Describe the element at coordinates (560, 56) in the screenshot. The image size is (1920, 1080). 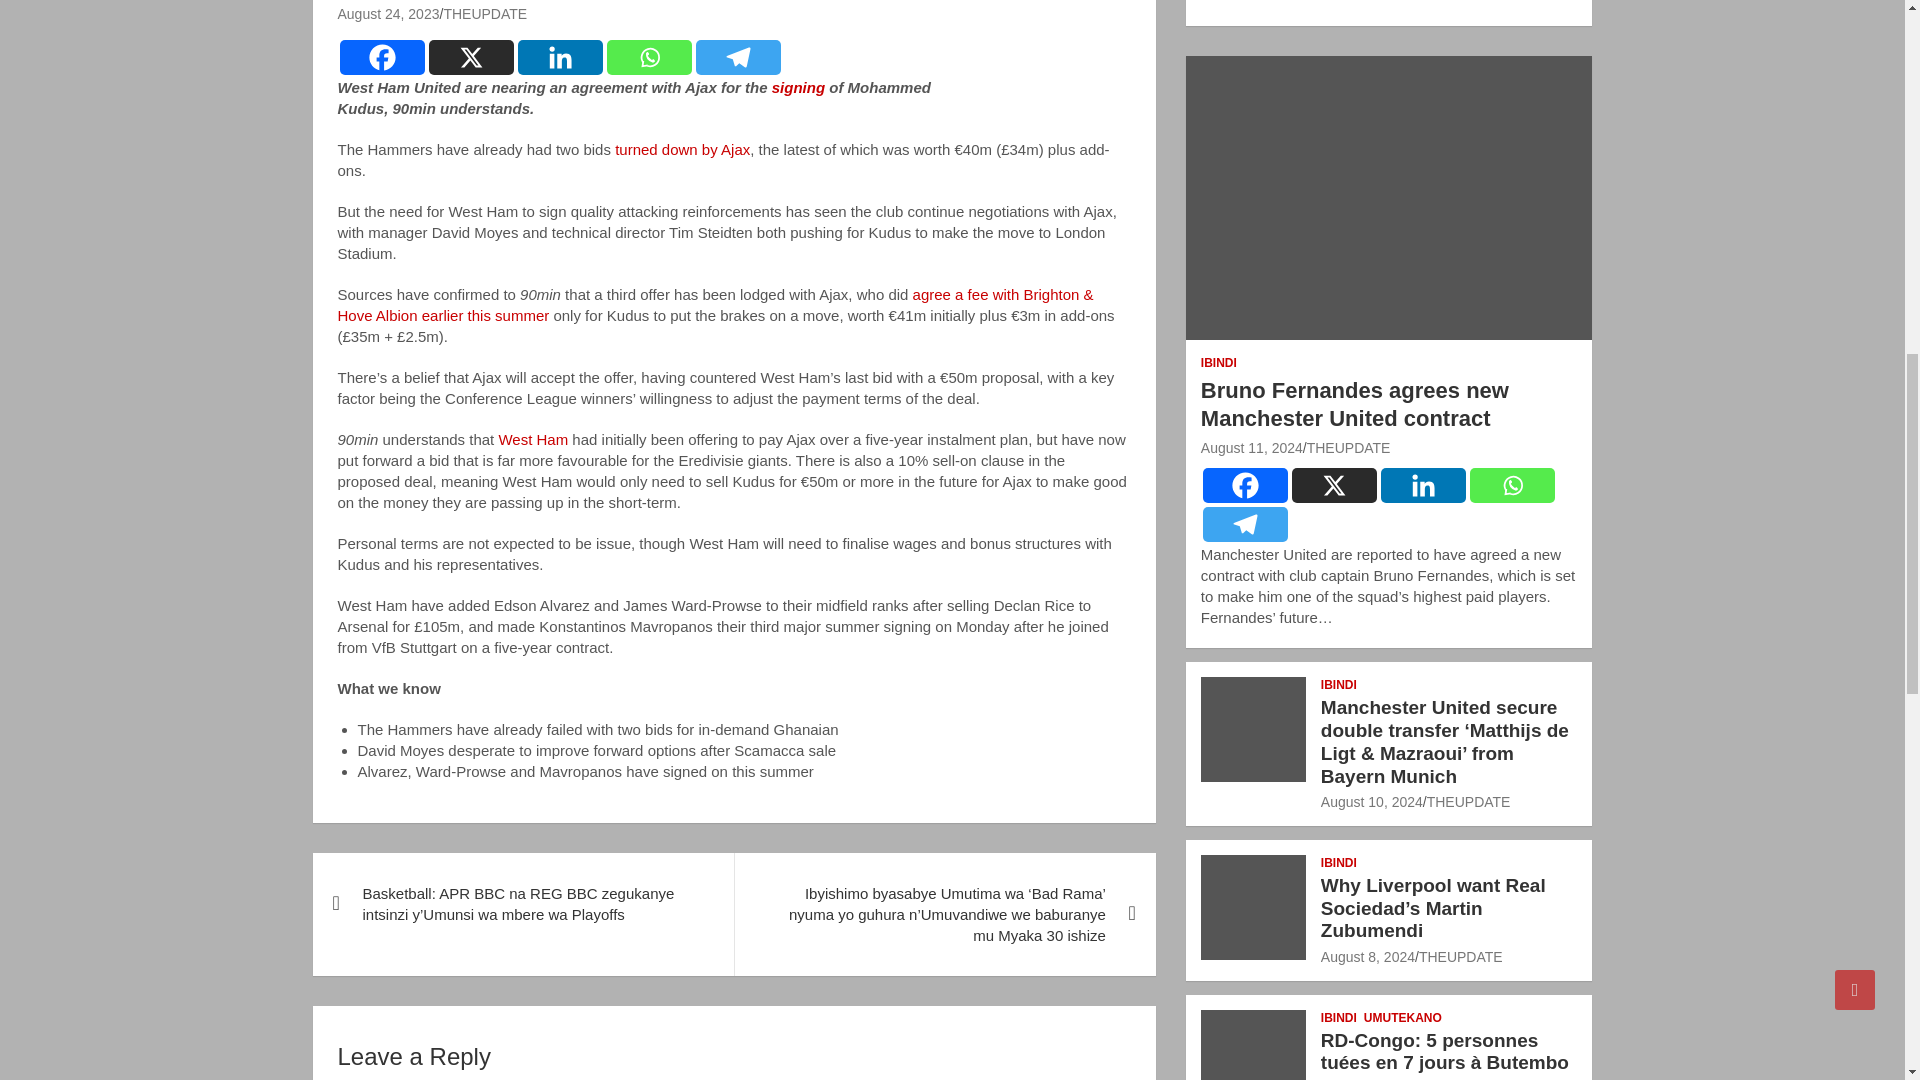
I see `Linkedin` at that location.